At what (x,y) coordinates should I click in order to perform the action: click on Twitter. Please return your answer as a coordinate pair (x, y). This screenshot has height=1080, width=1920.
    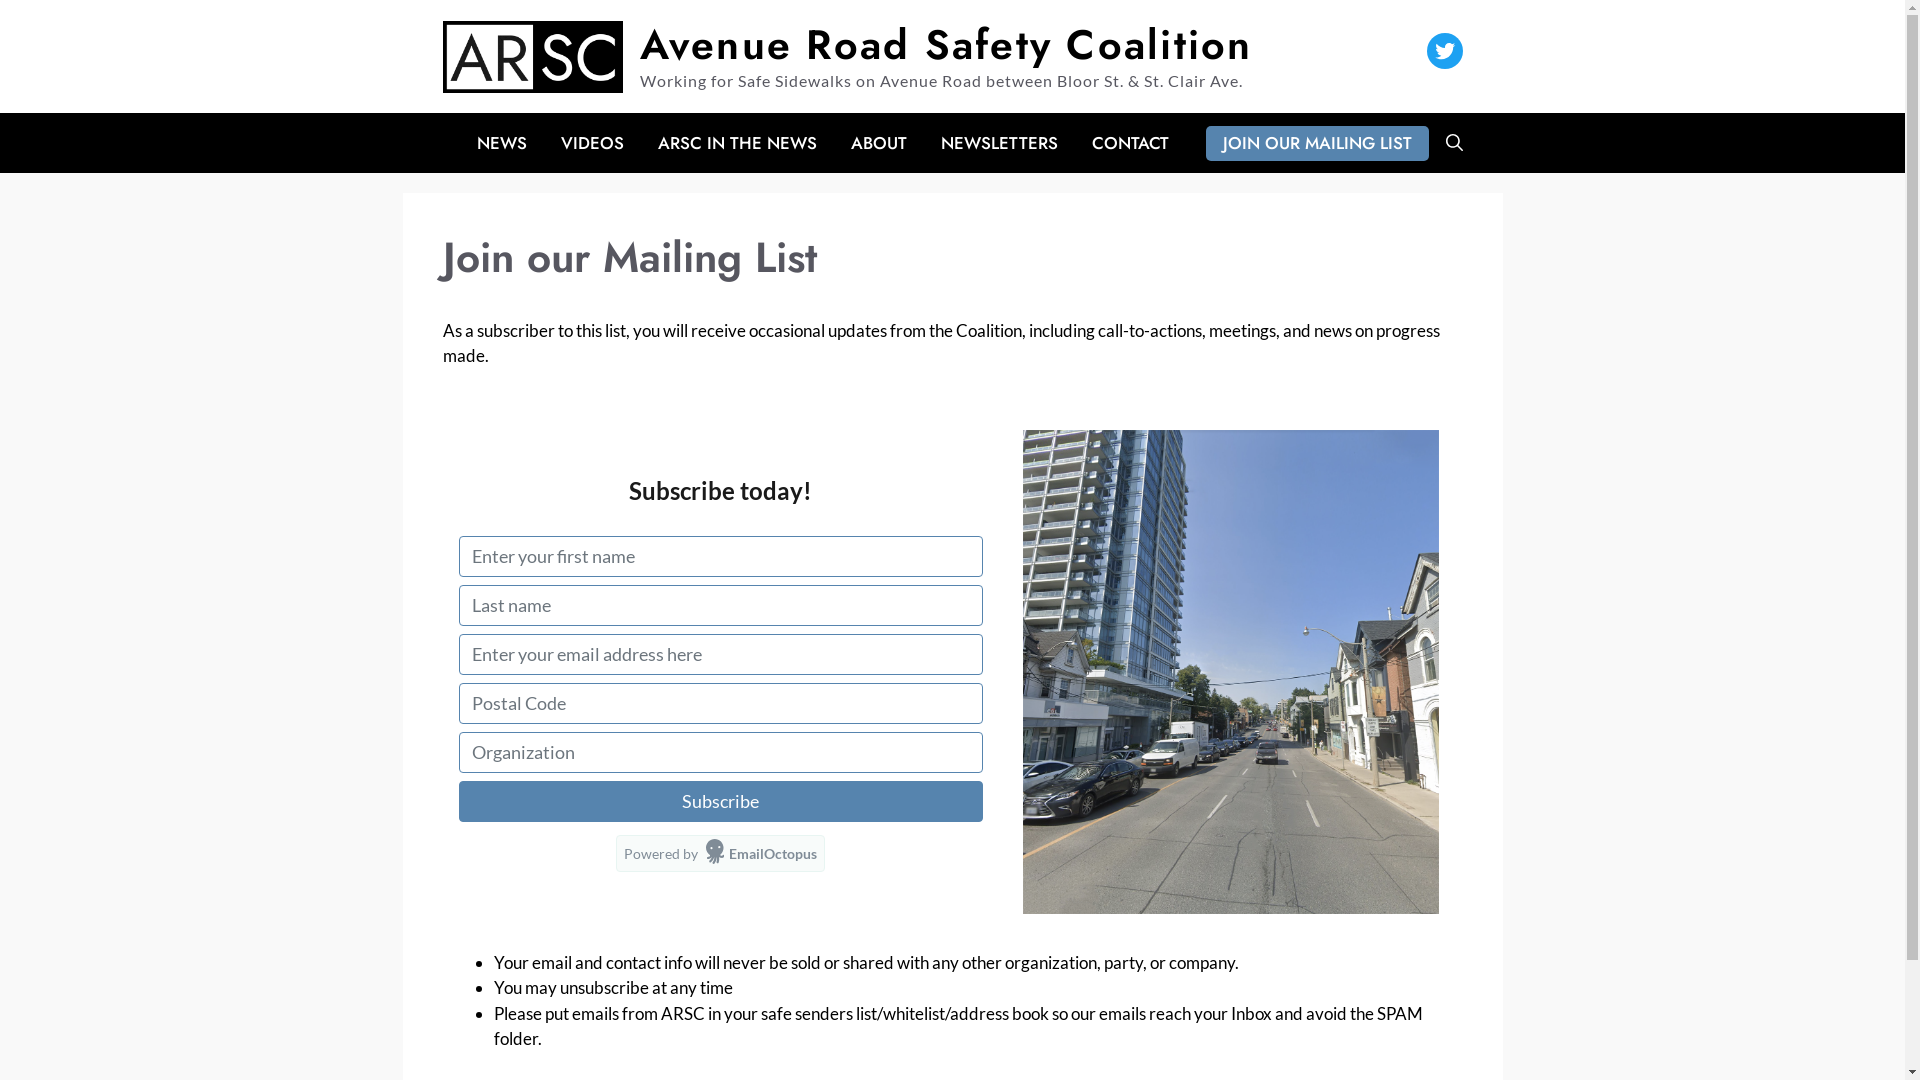
    Looking at the image, I should click on (1444, 51).